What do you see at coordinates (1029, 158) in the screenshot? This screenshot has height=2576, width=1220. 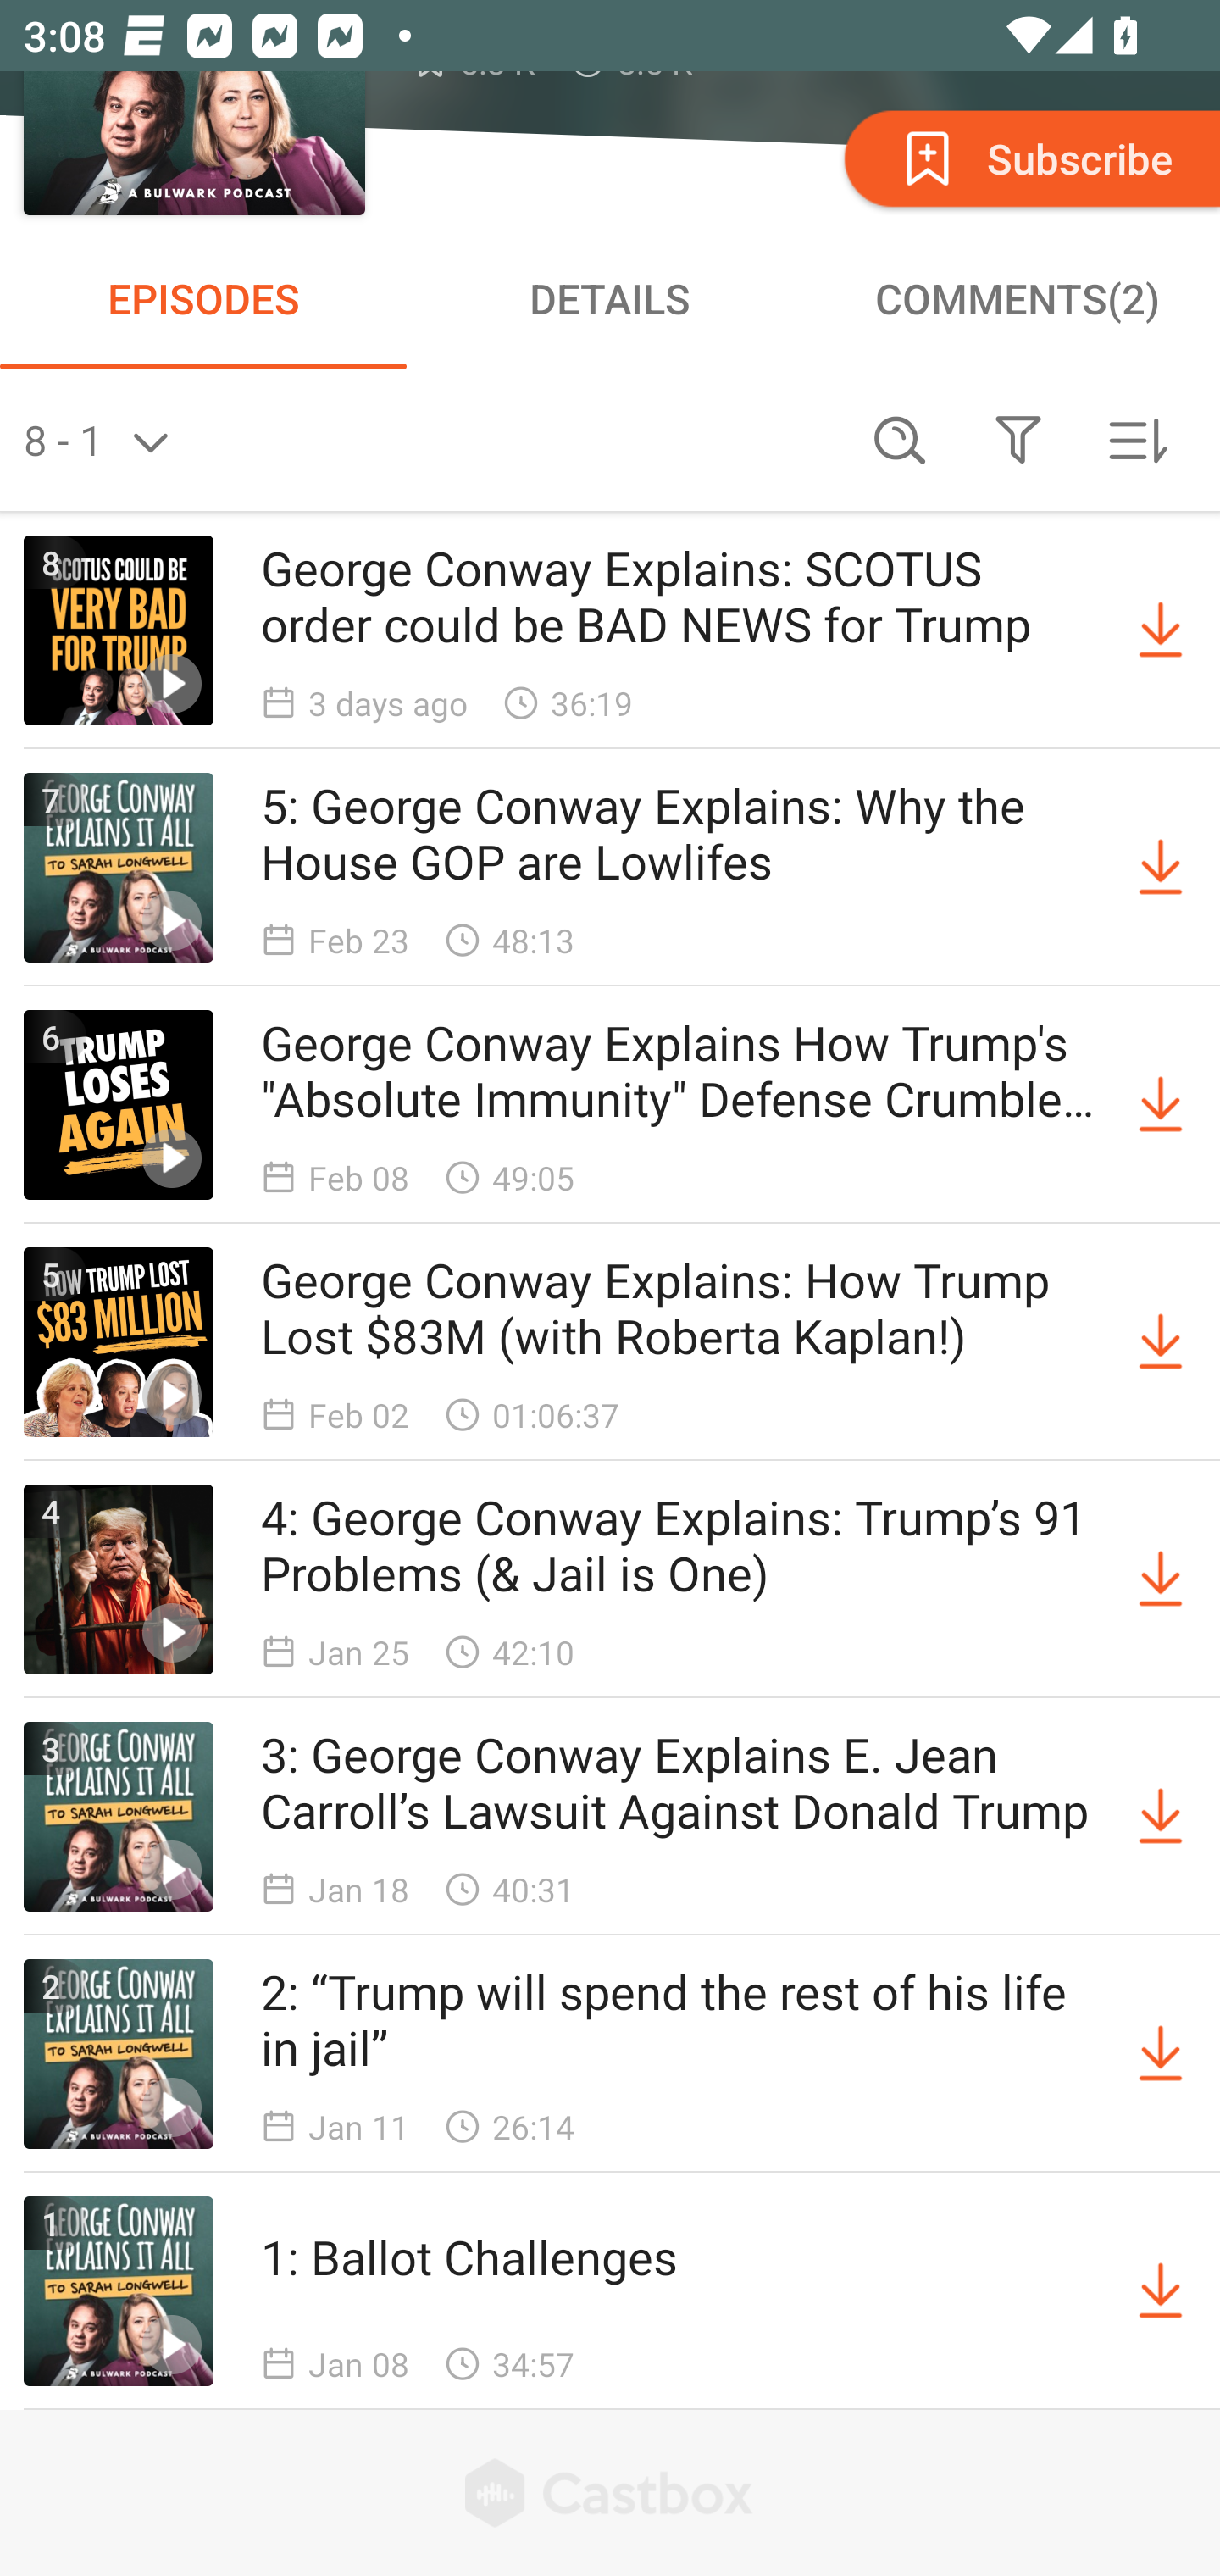 I see `Subscribe` at bounding box center [1029, 158].